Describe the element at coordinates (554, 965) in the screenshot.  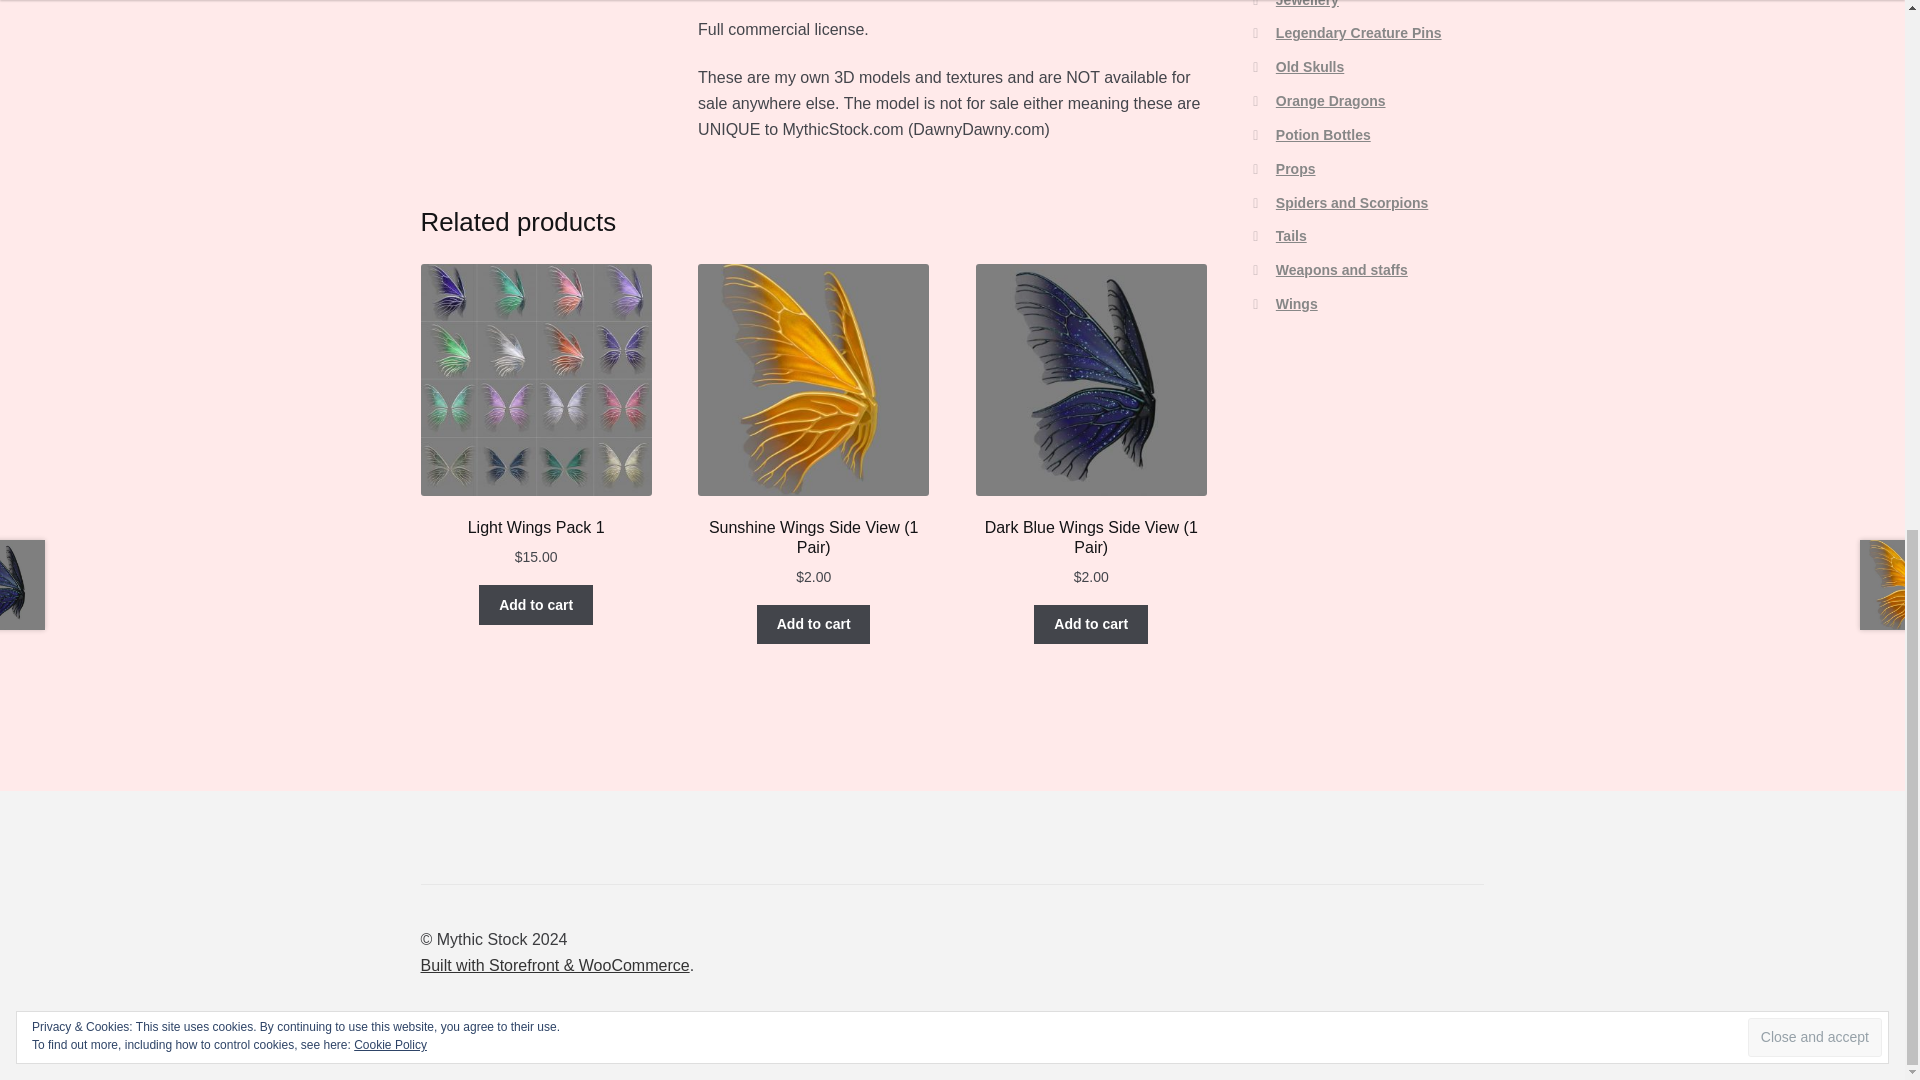
I see `WooCommerce - The Best eCommerce Platform for WordPress` at that location.